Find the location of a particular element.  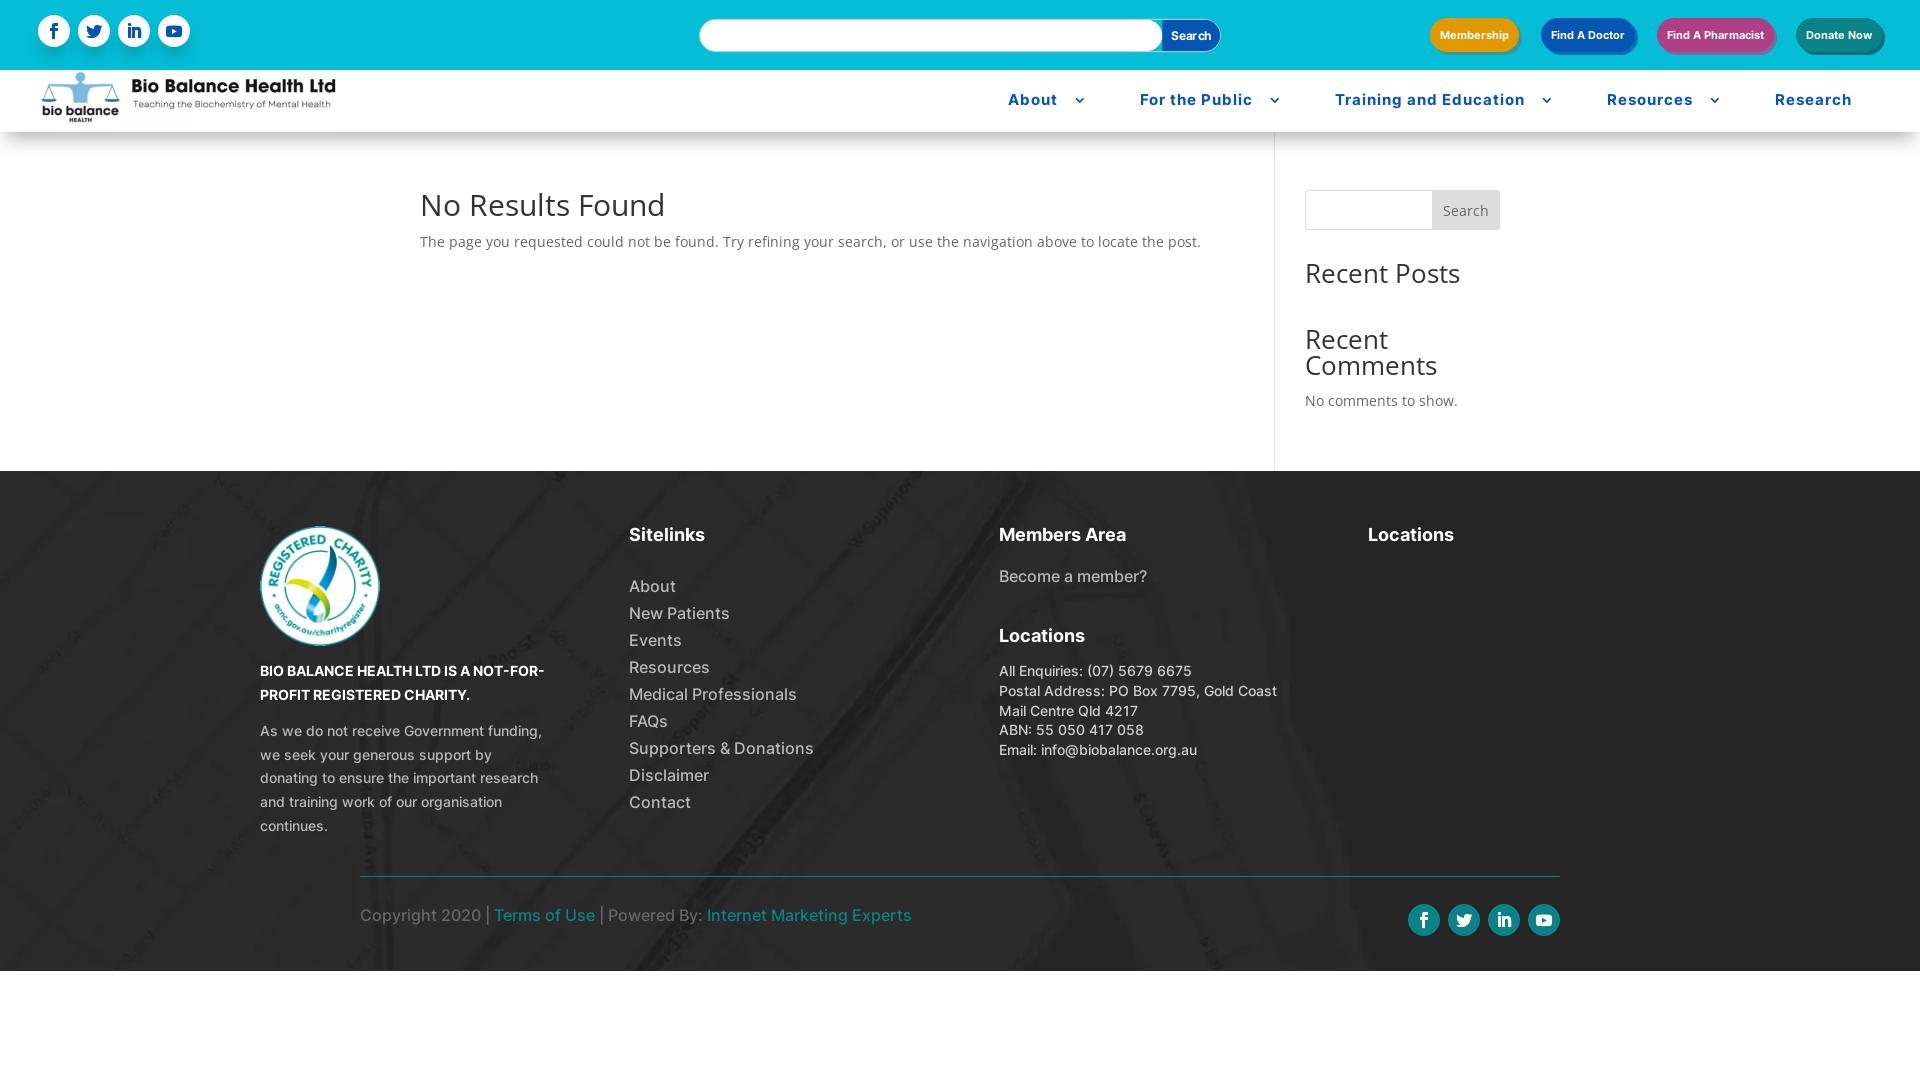

About is located at coordinates (652, 586).